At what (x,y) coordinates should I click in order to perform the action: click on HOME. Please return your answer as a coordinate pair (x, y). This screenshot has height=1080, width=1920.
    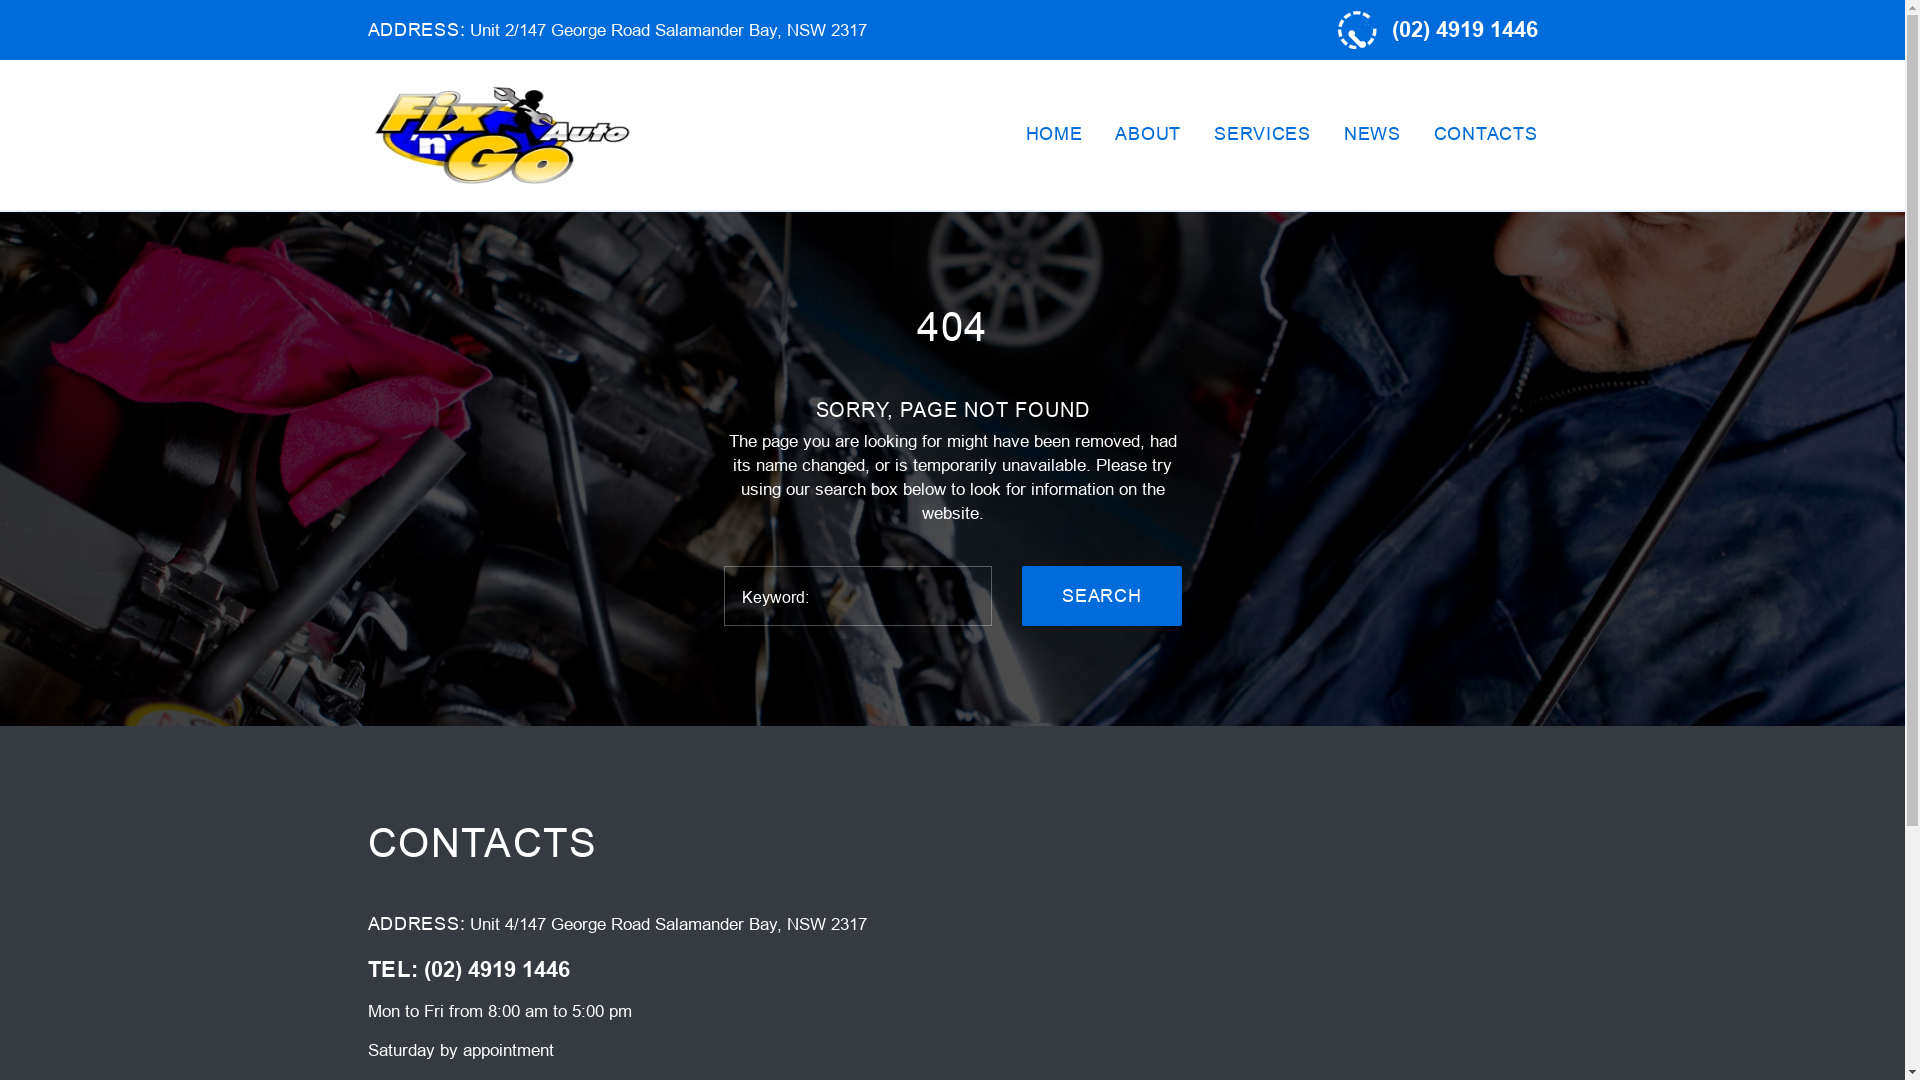
    Looking at the image, I should click on (1054, 134).